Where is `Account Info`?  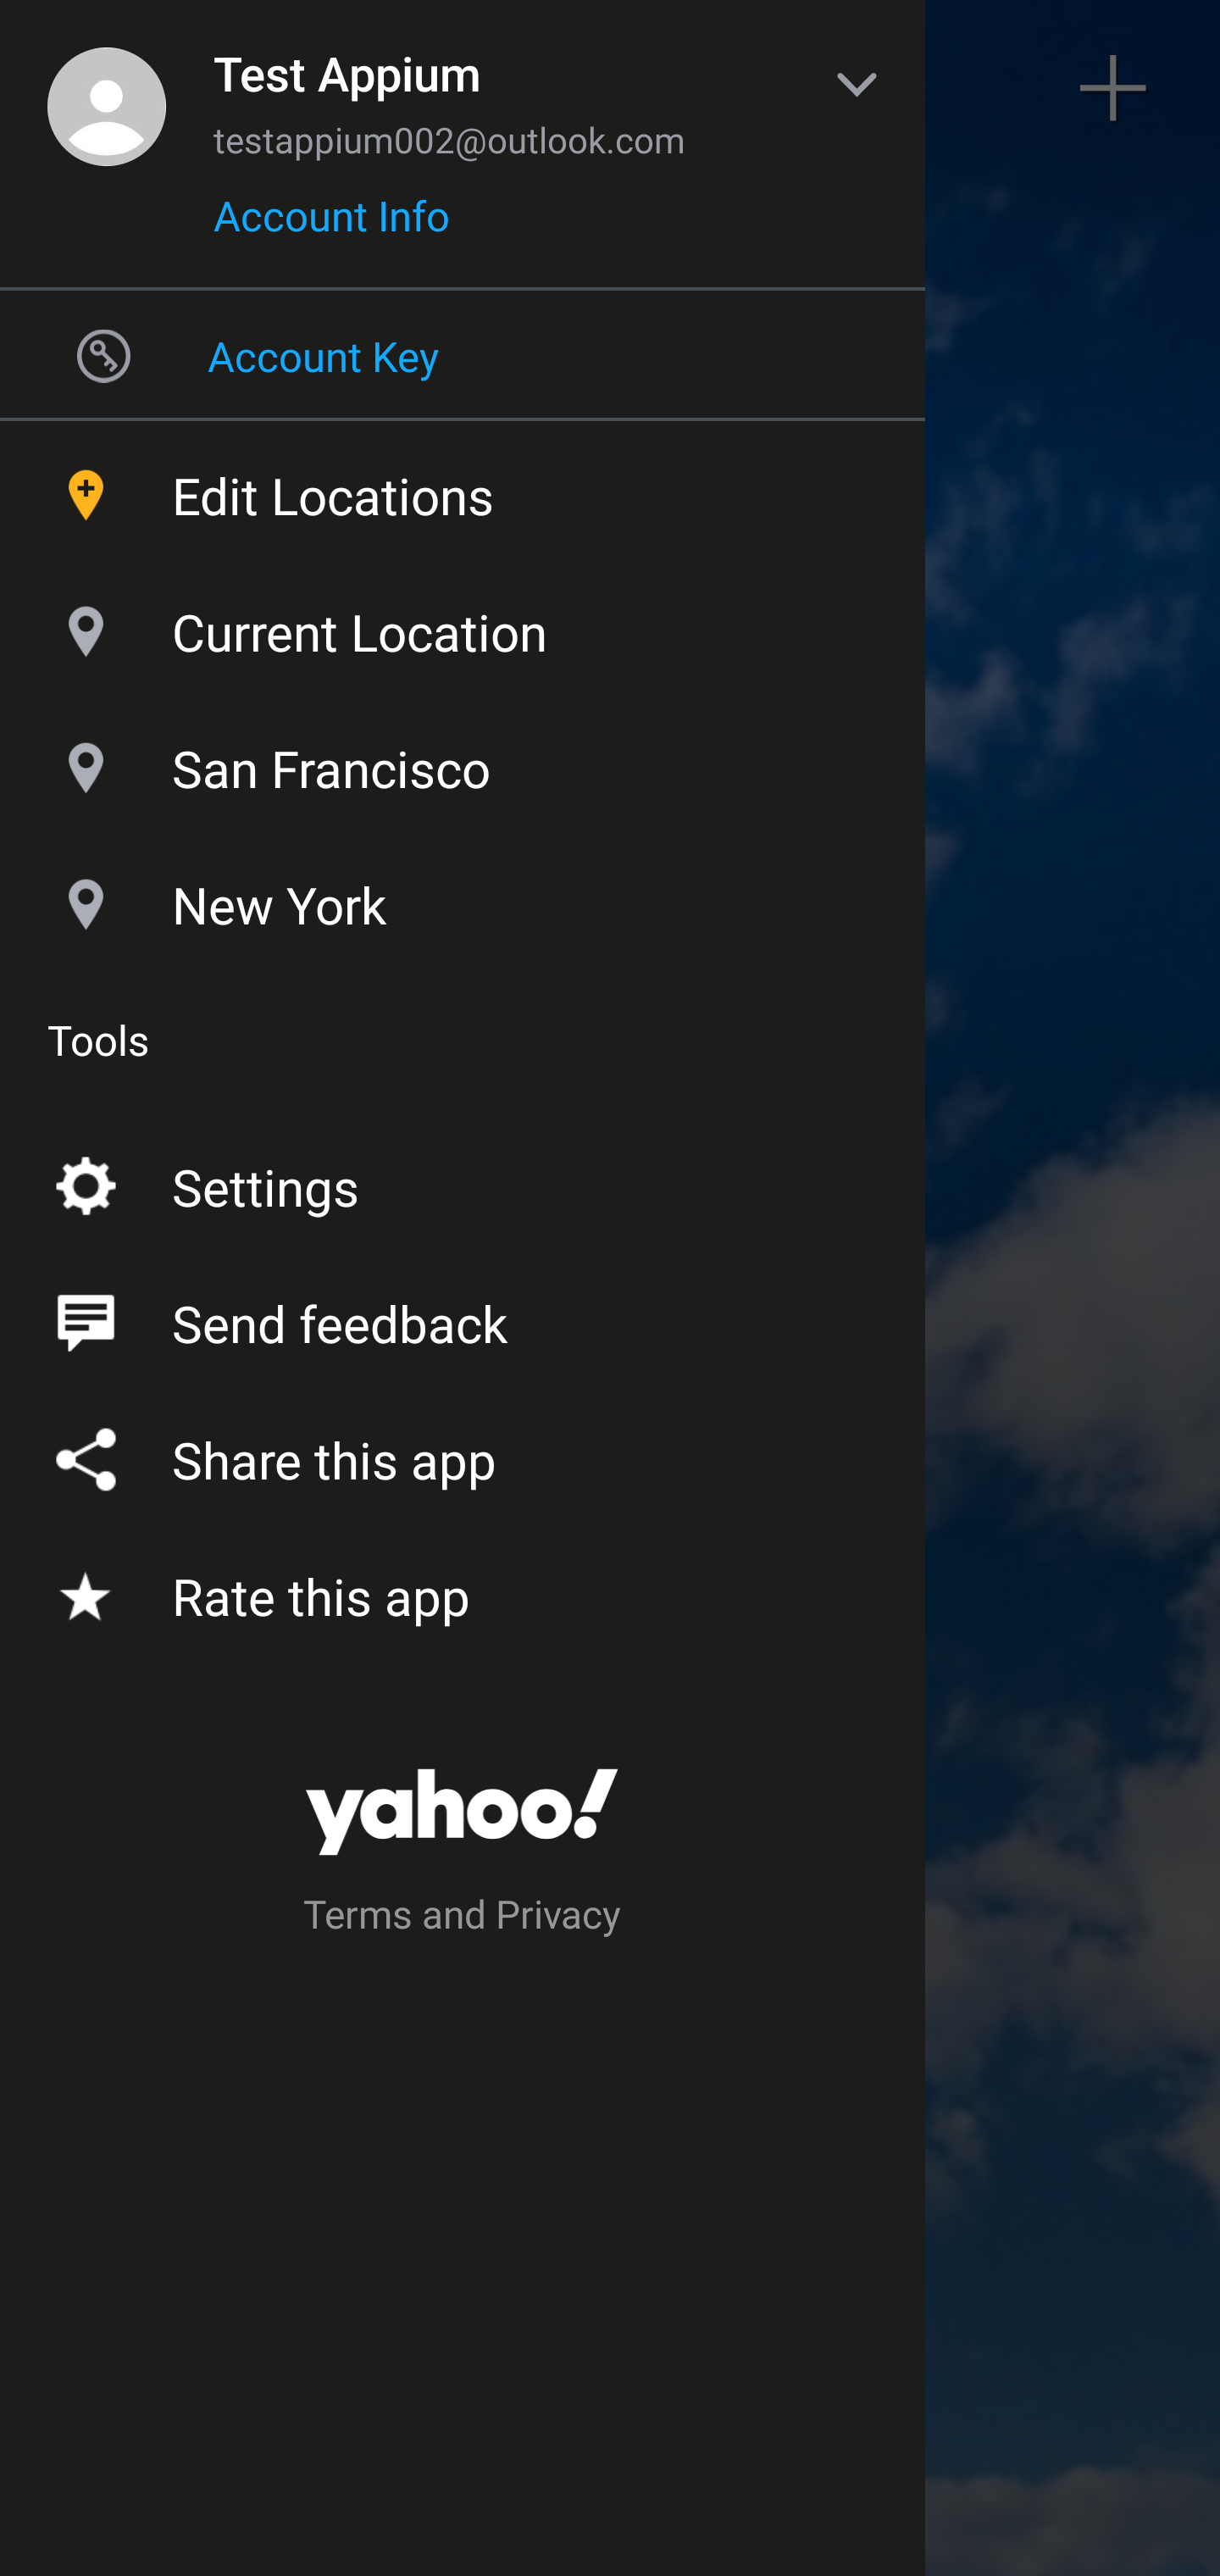 Account Info is located at coordinates (331, 226).